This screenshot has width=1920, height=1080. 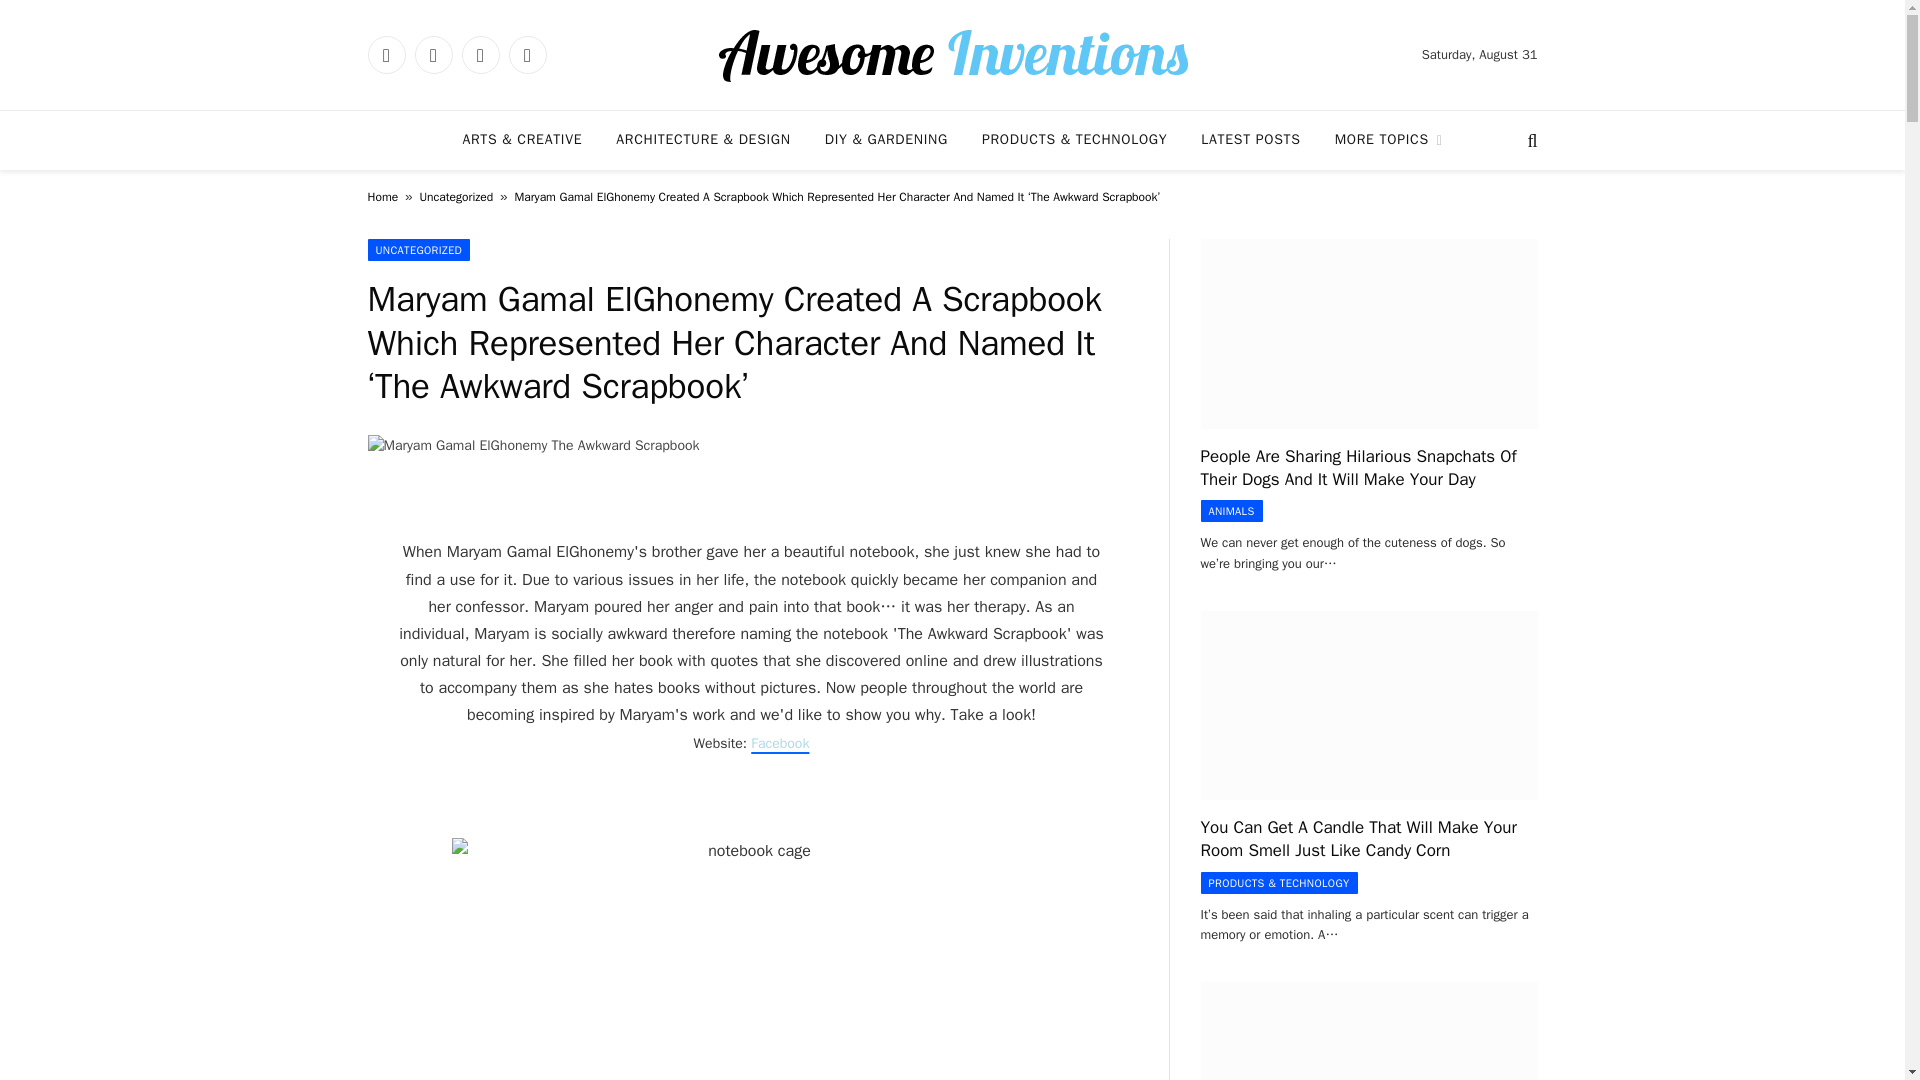 I want to click on UNCATEGORIZED, so click(x=419, y=250).